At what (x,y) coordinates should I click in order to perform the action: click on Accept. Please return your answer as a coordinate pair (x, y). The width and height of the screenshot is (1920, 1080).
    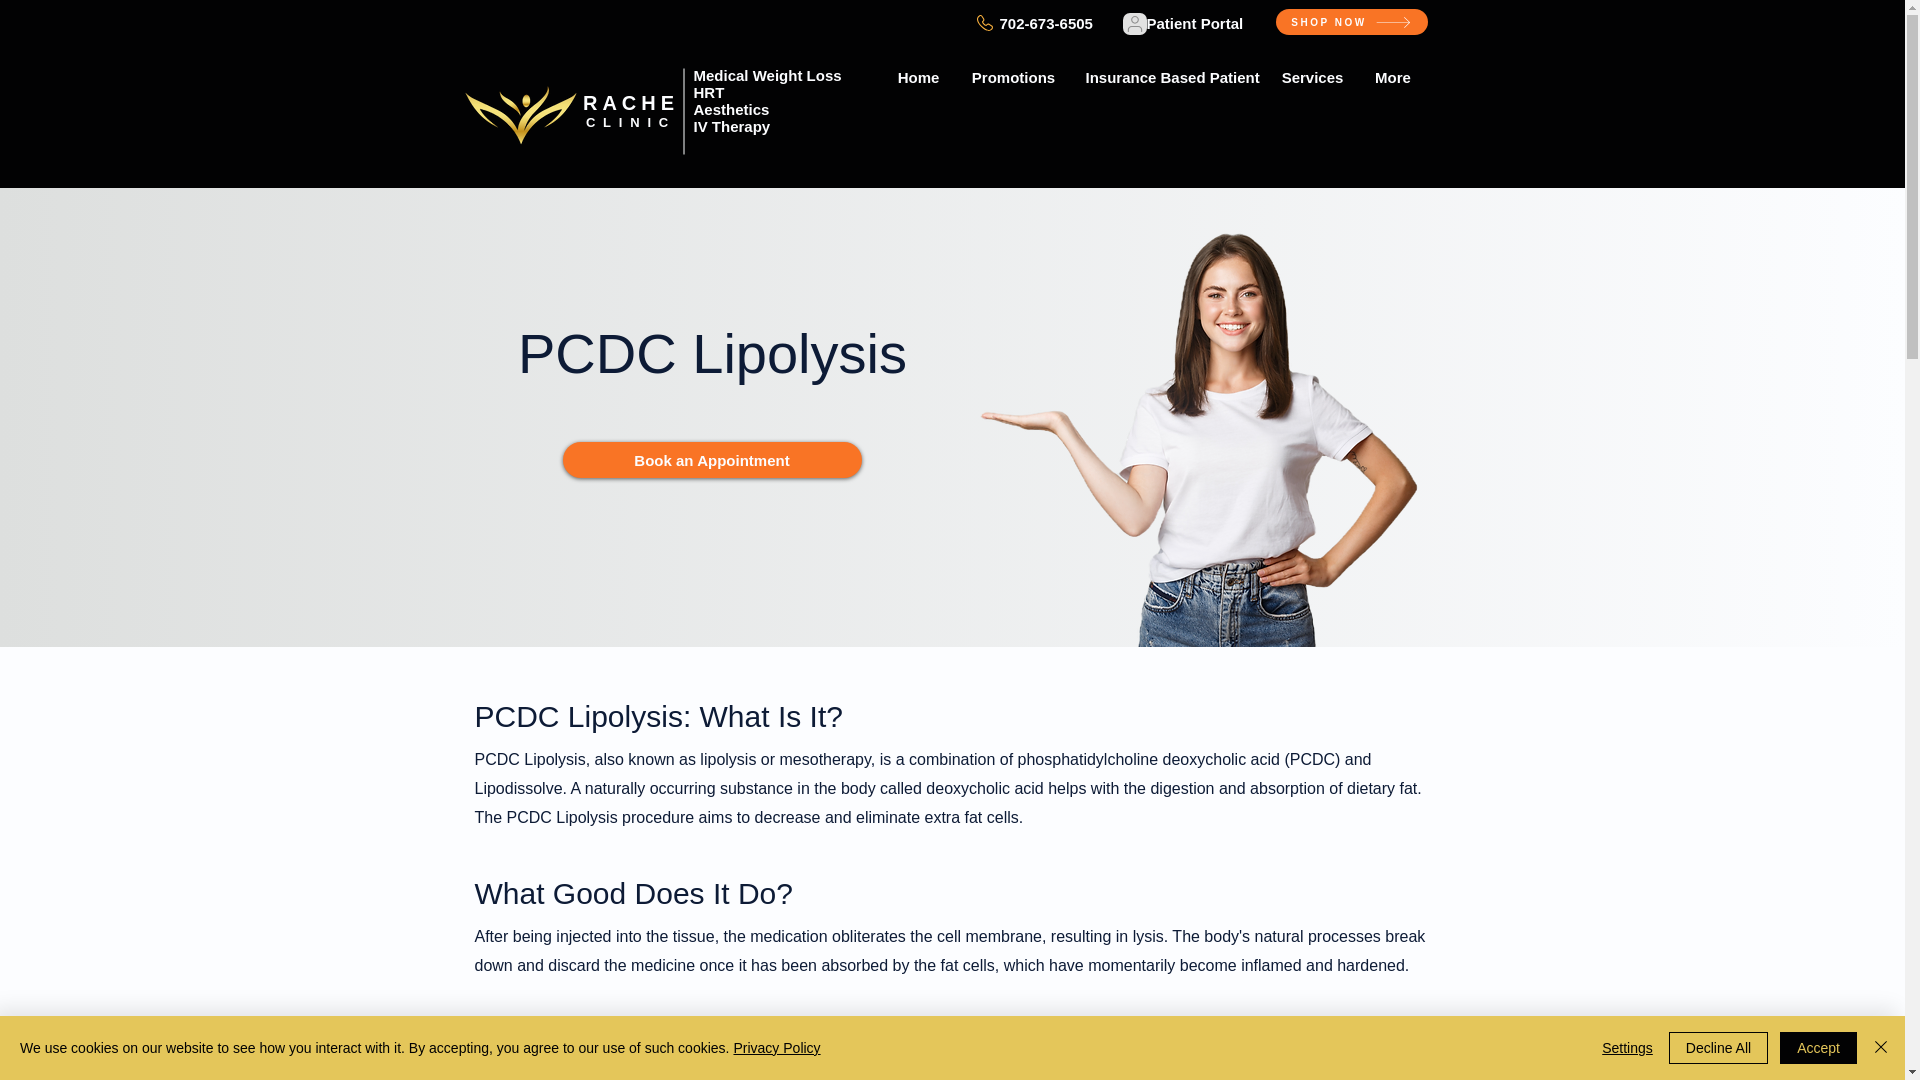
    Looking at the image, I should click on (1818, 1048).